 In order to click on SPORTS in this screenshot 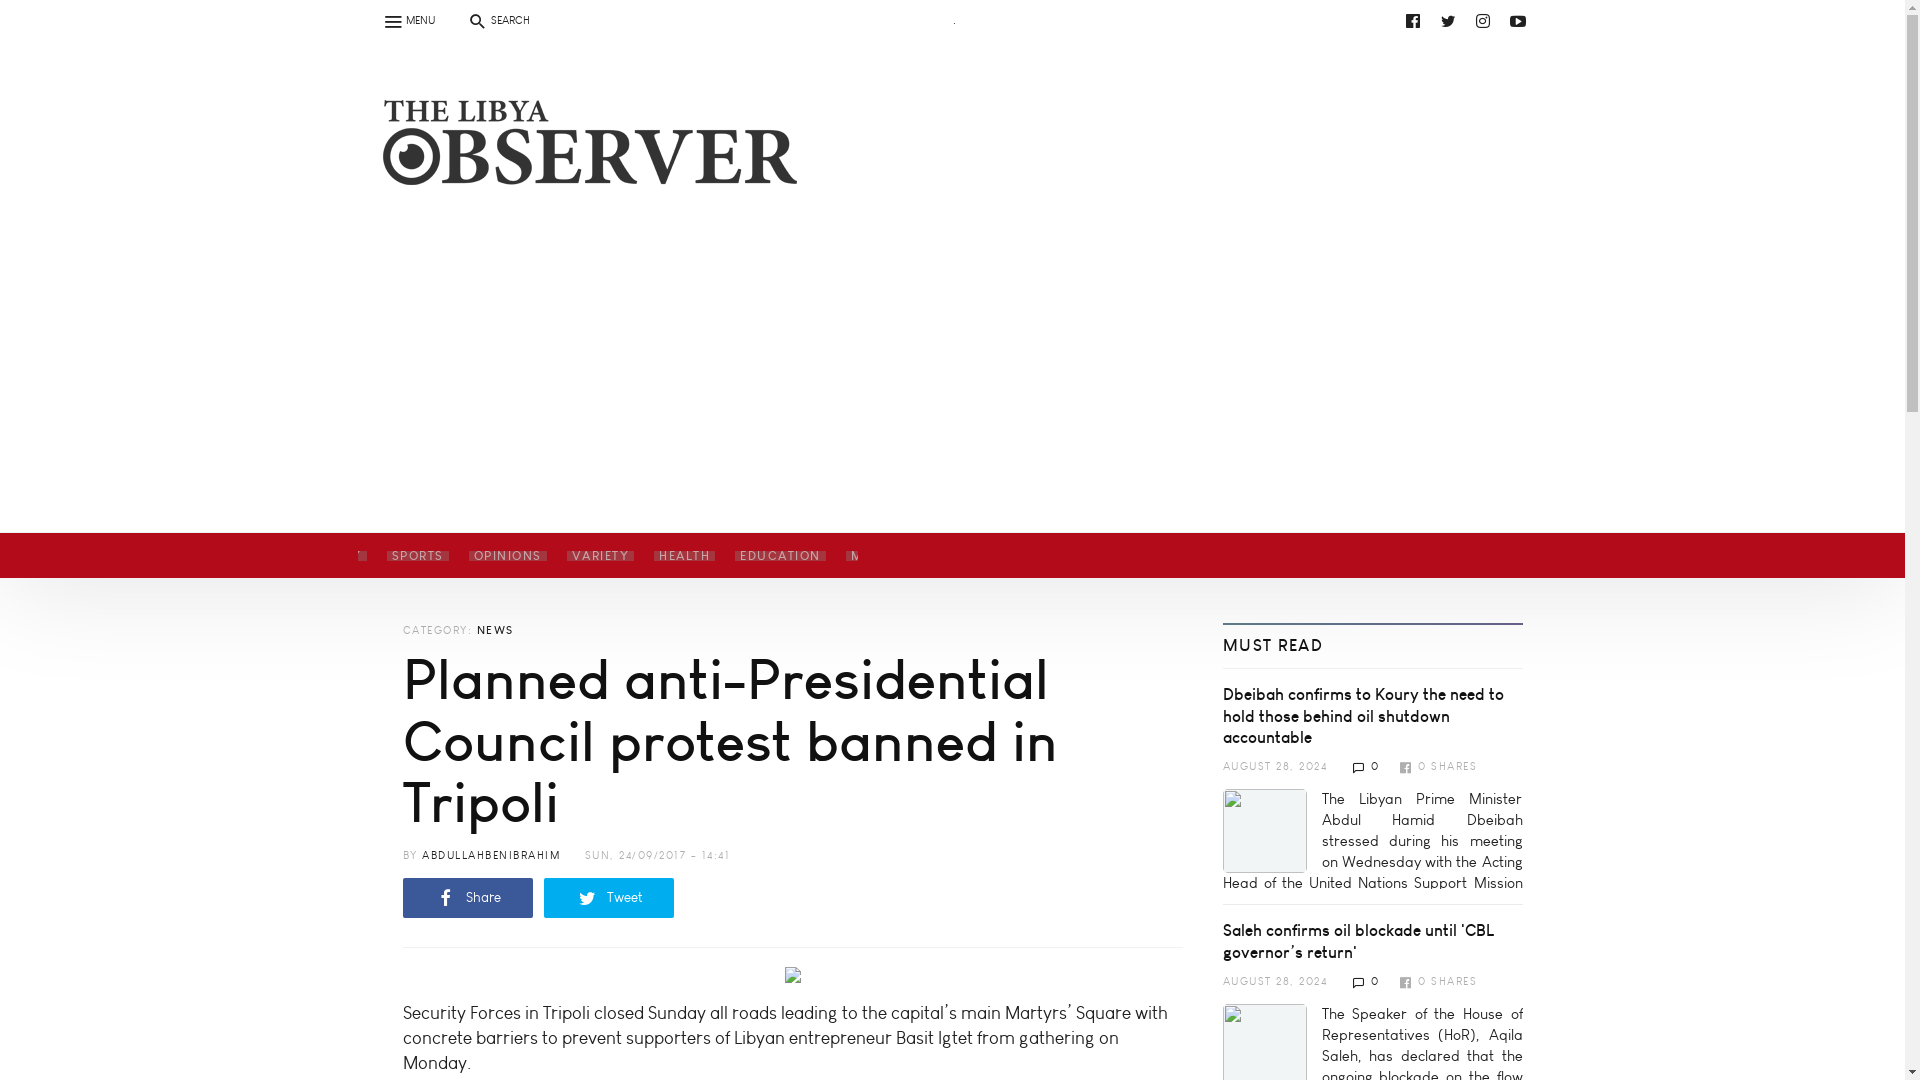, I will do `click(417, 555)`.